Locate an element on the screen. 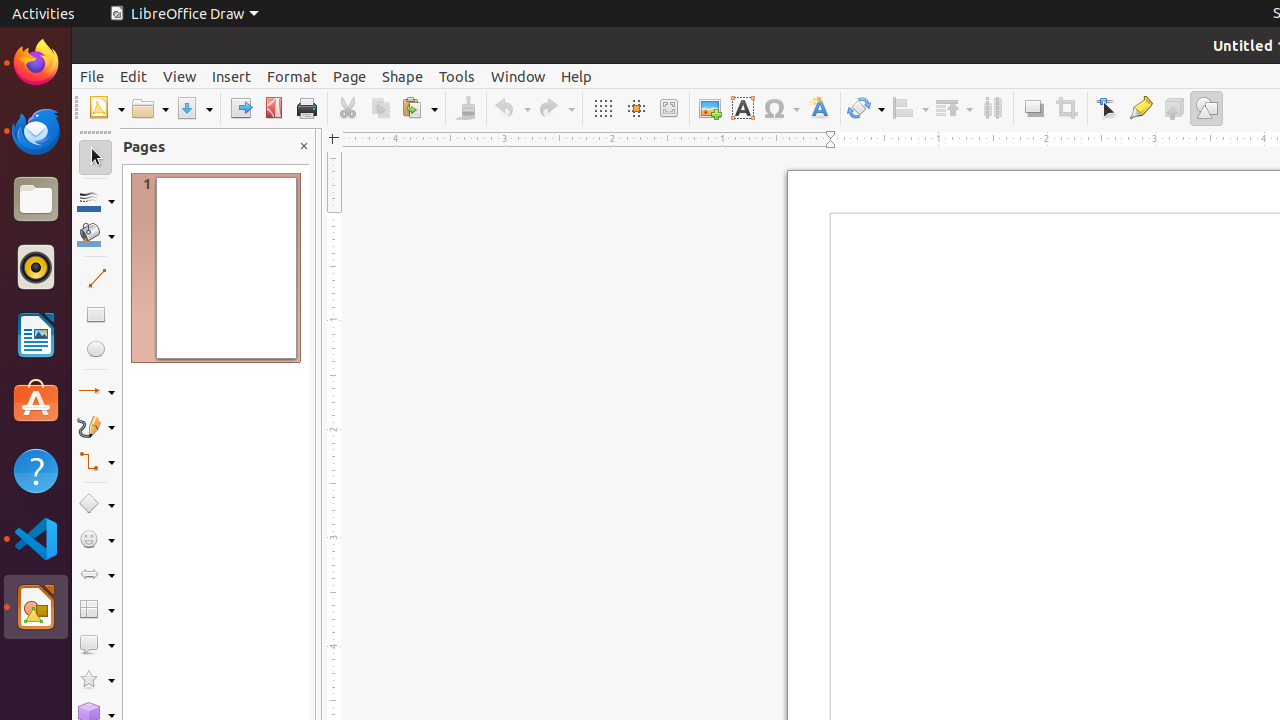 This screenshot has width=1280, height=720. Visual Studio Code is located at coordinates (36, 538).